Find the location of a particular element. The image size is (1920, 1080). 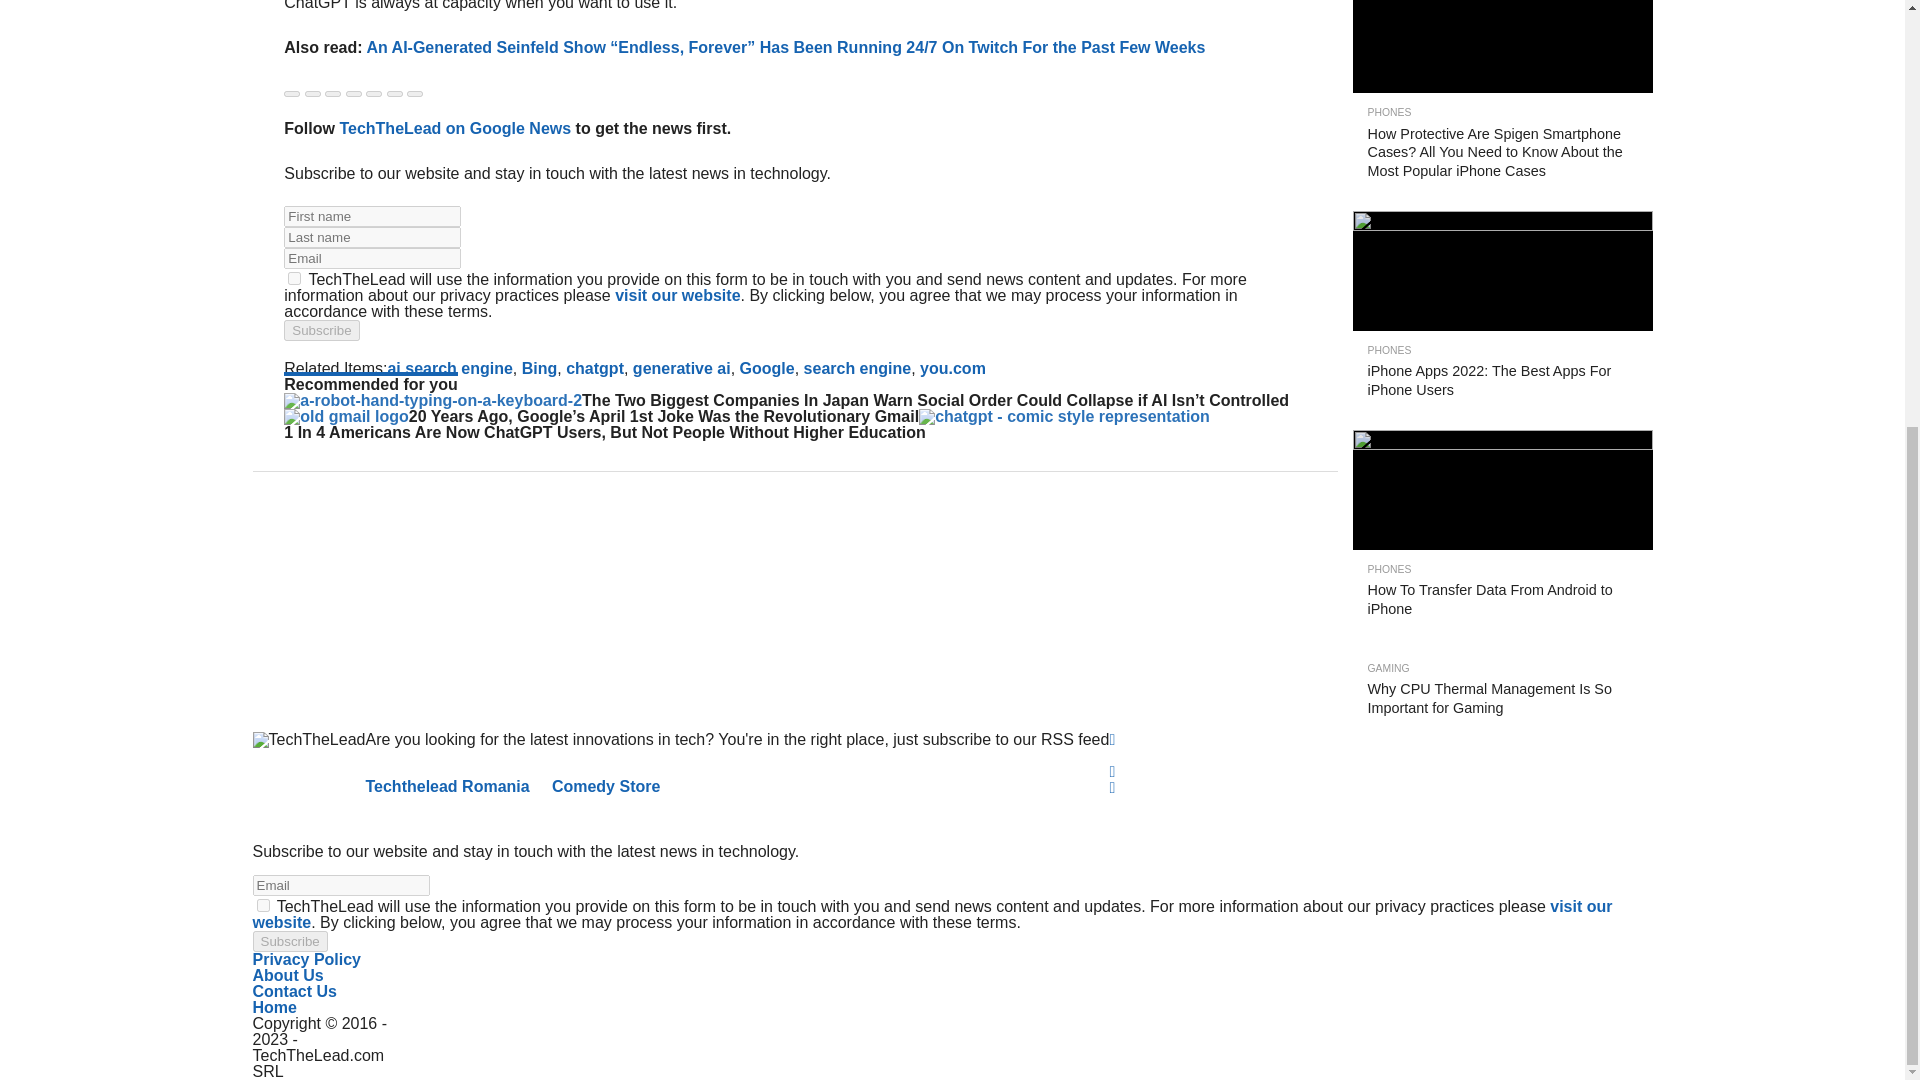

Subscribe is located at coordinates (288, 940).